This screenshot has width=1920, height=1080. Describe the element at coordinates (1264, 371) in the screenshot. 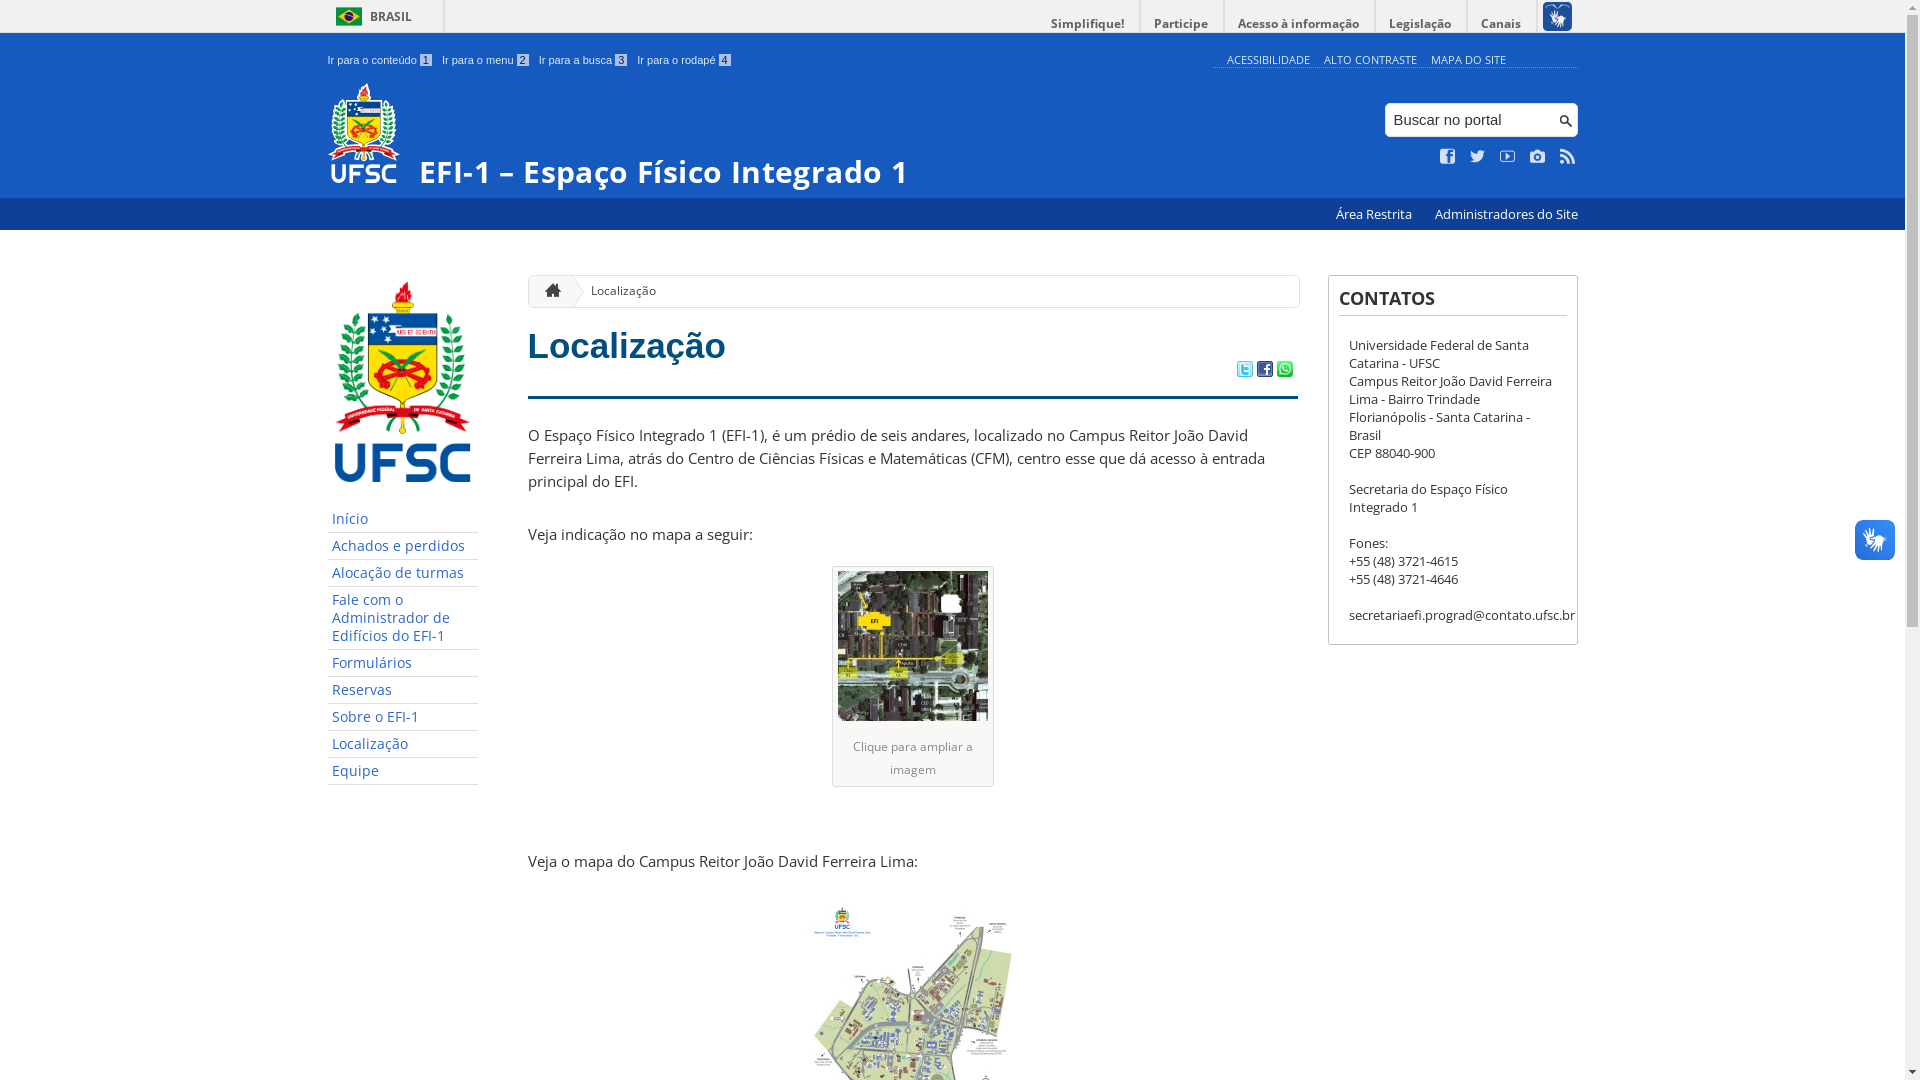

I see `Compartilhar no Facebook` at that location.